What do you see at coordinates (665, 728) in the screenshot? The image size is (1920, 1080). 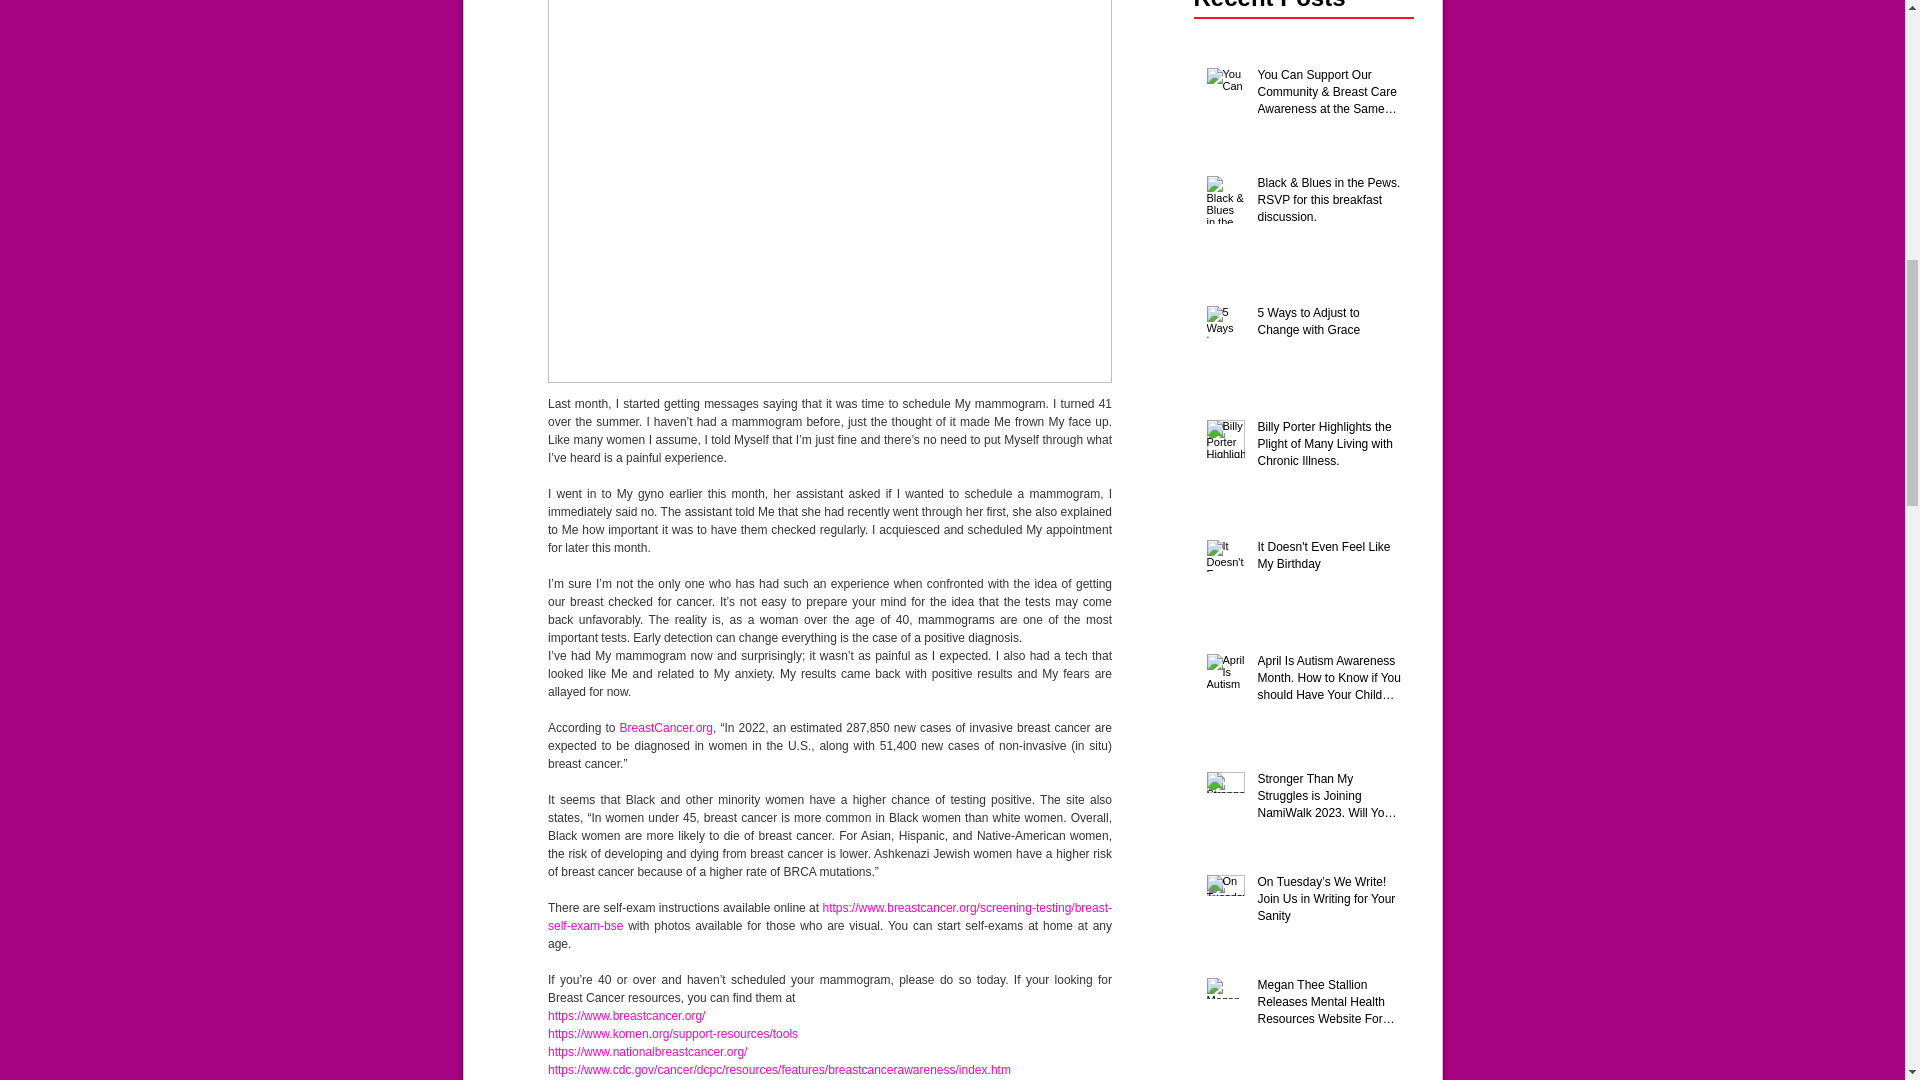 I see `BreastCancer.org` at bounding box center [665, 728].